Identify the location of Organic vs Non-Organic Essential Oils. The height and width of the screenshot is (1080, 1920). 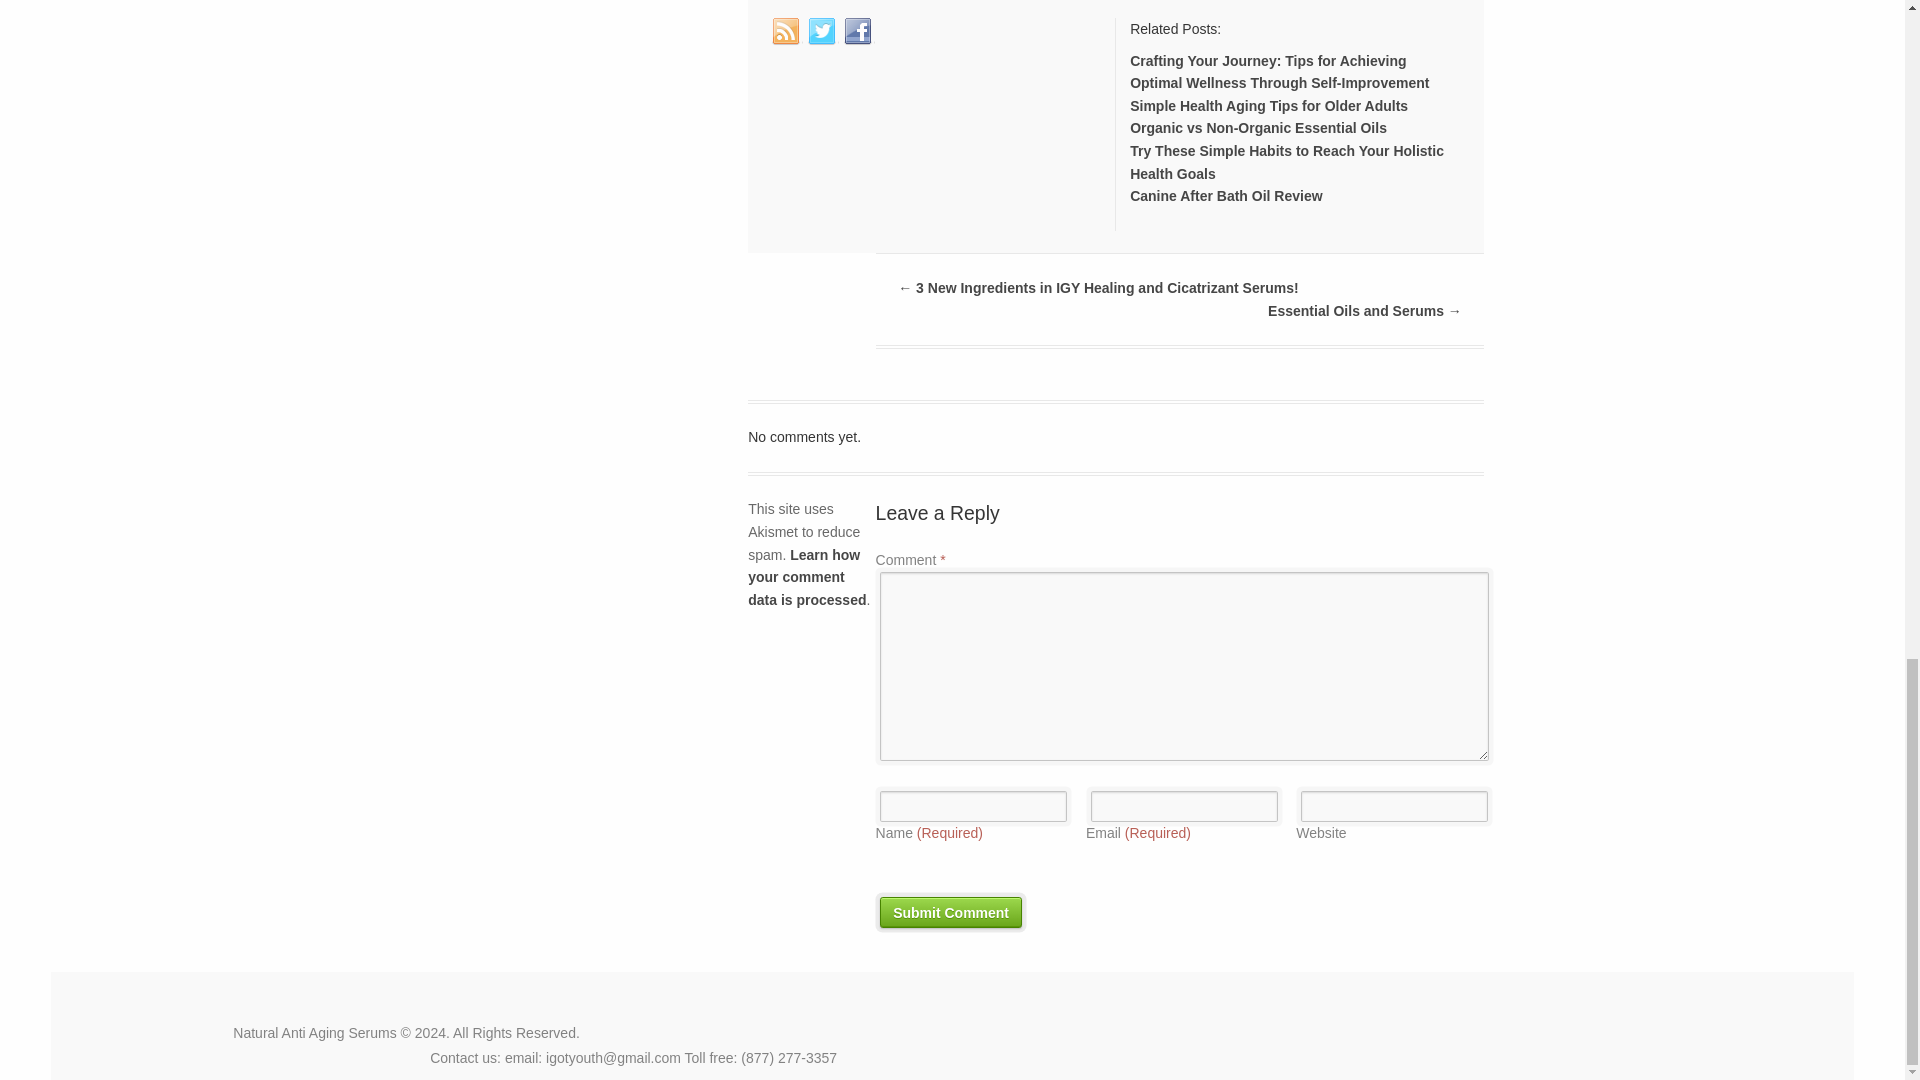
(1258, 128).